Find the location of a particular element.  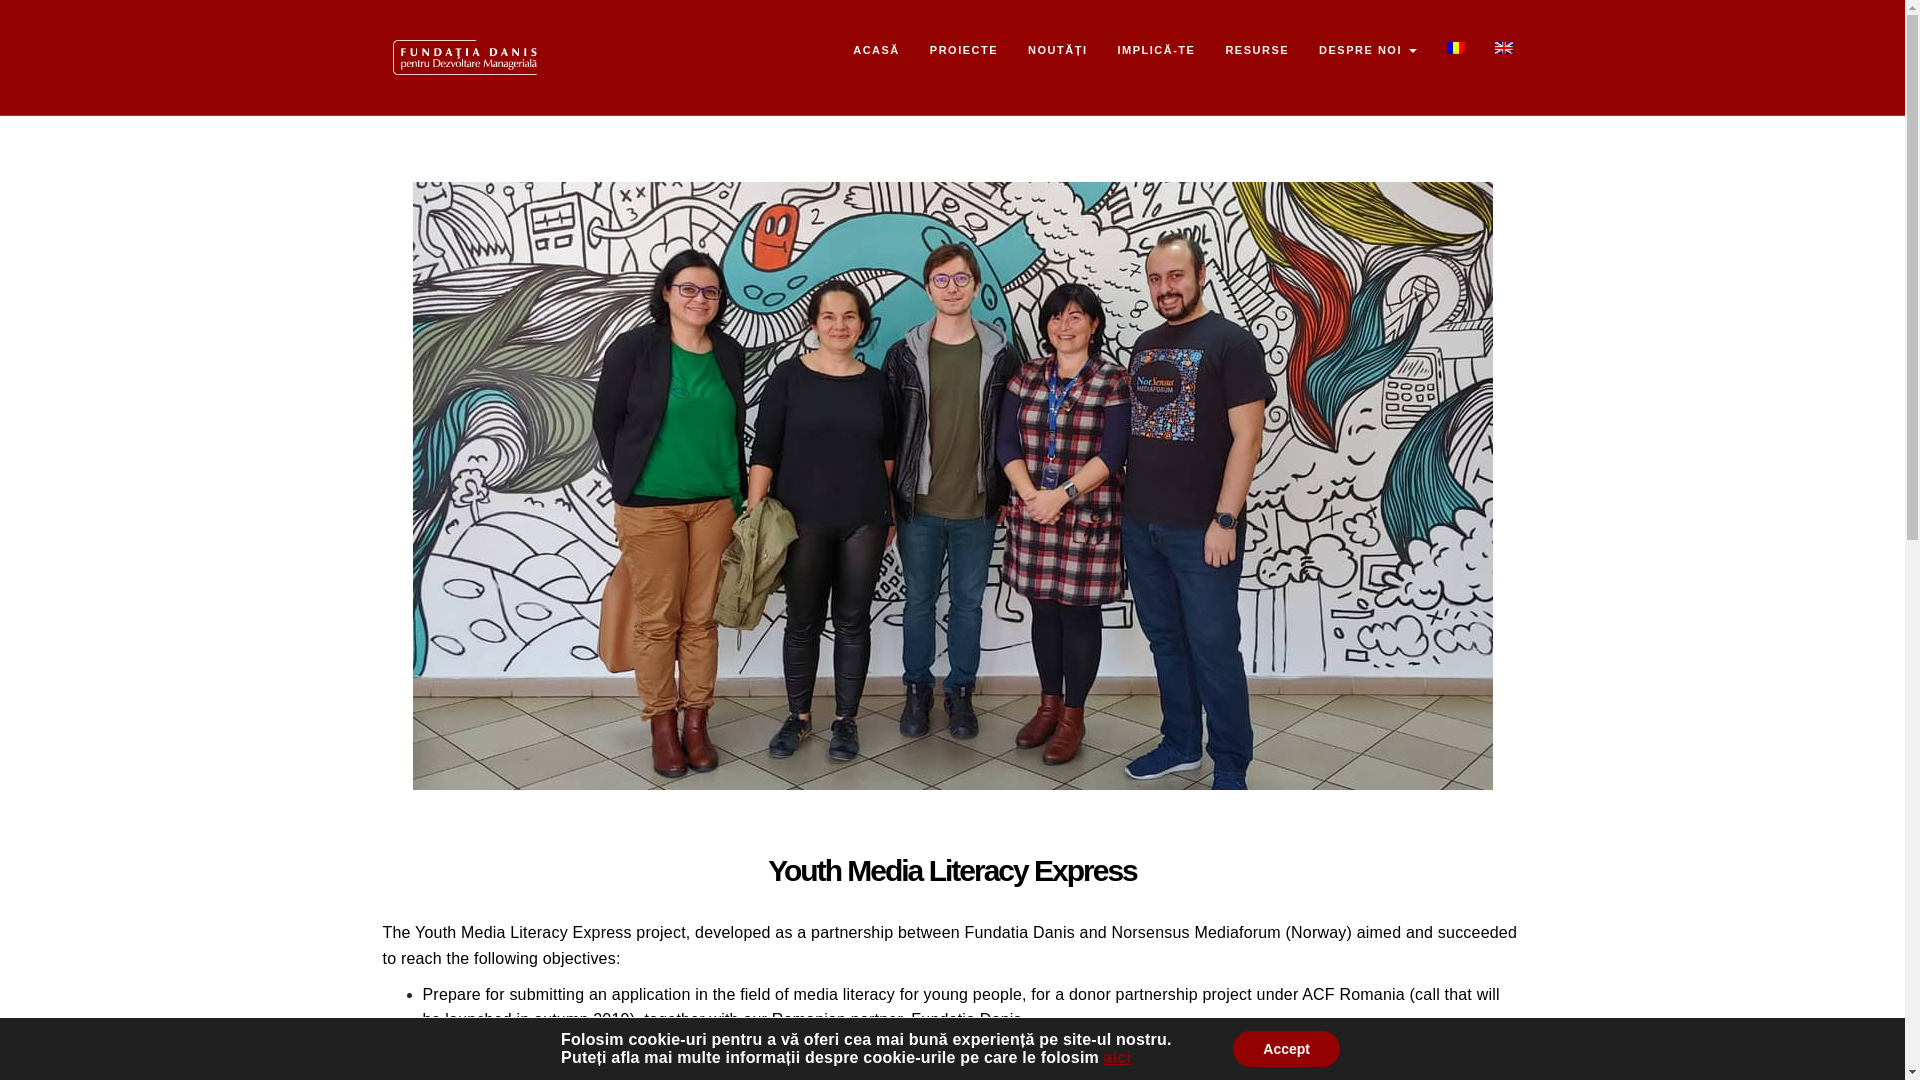

RESURSE is located at coordinates (1256, 49).